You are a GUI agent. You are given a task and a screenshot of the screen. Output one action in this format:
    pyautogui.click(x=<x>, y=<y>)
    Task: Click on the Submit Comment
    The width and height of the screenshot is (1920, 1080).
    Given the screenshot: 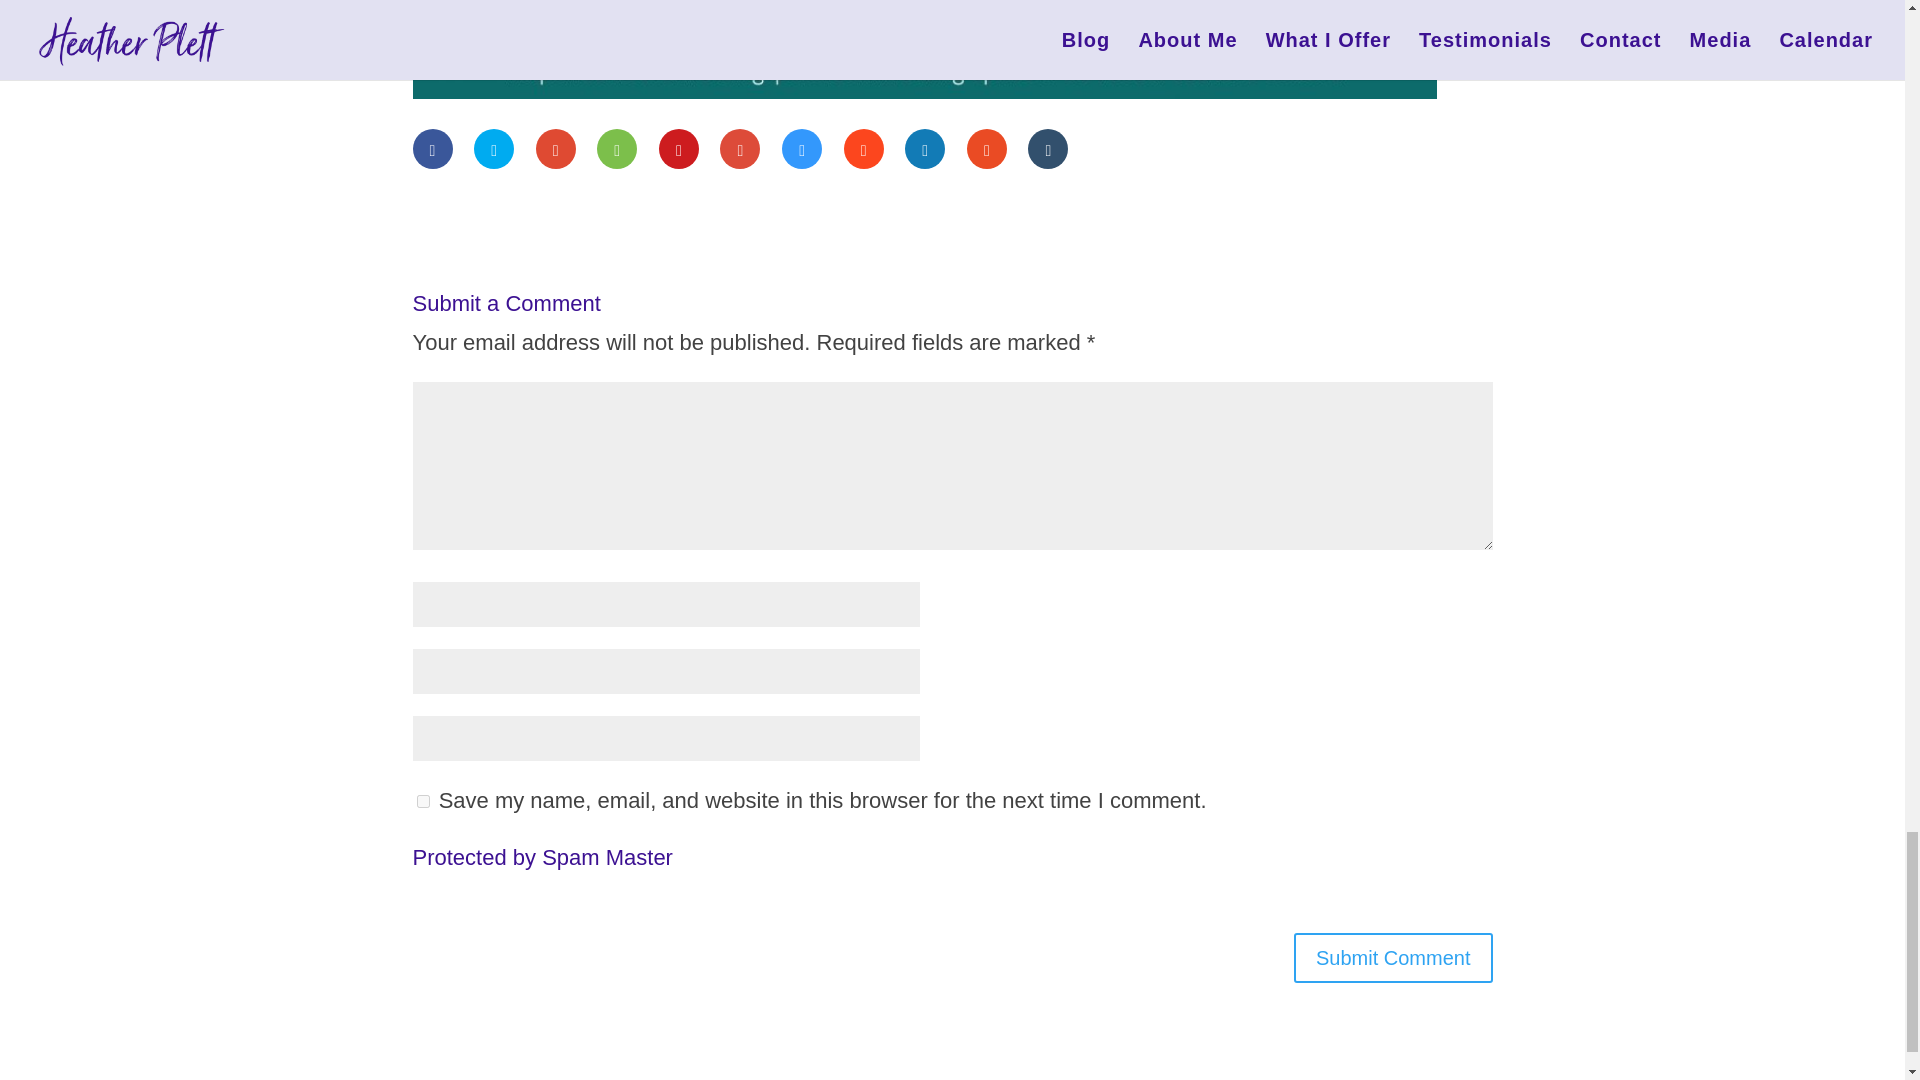 What is the action you would take?
    pyautogui.click(x=1394, y=958)
    